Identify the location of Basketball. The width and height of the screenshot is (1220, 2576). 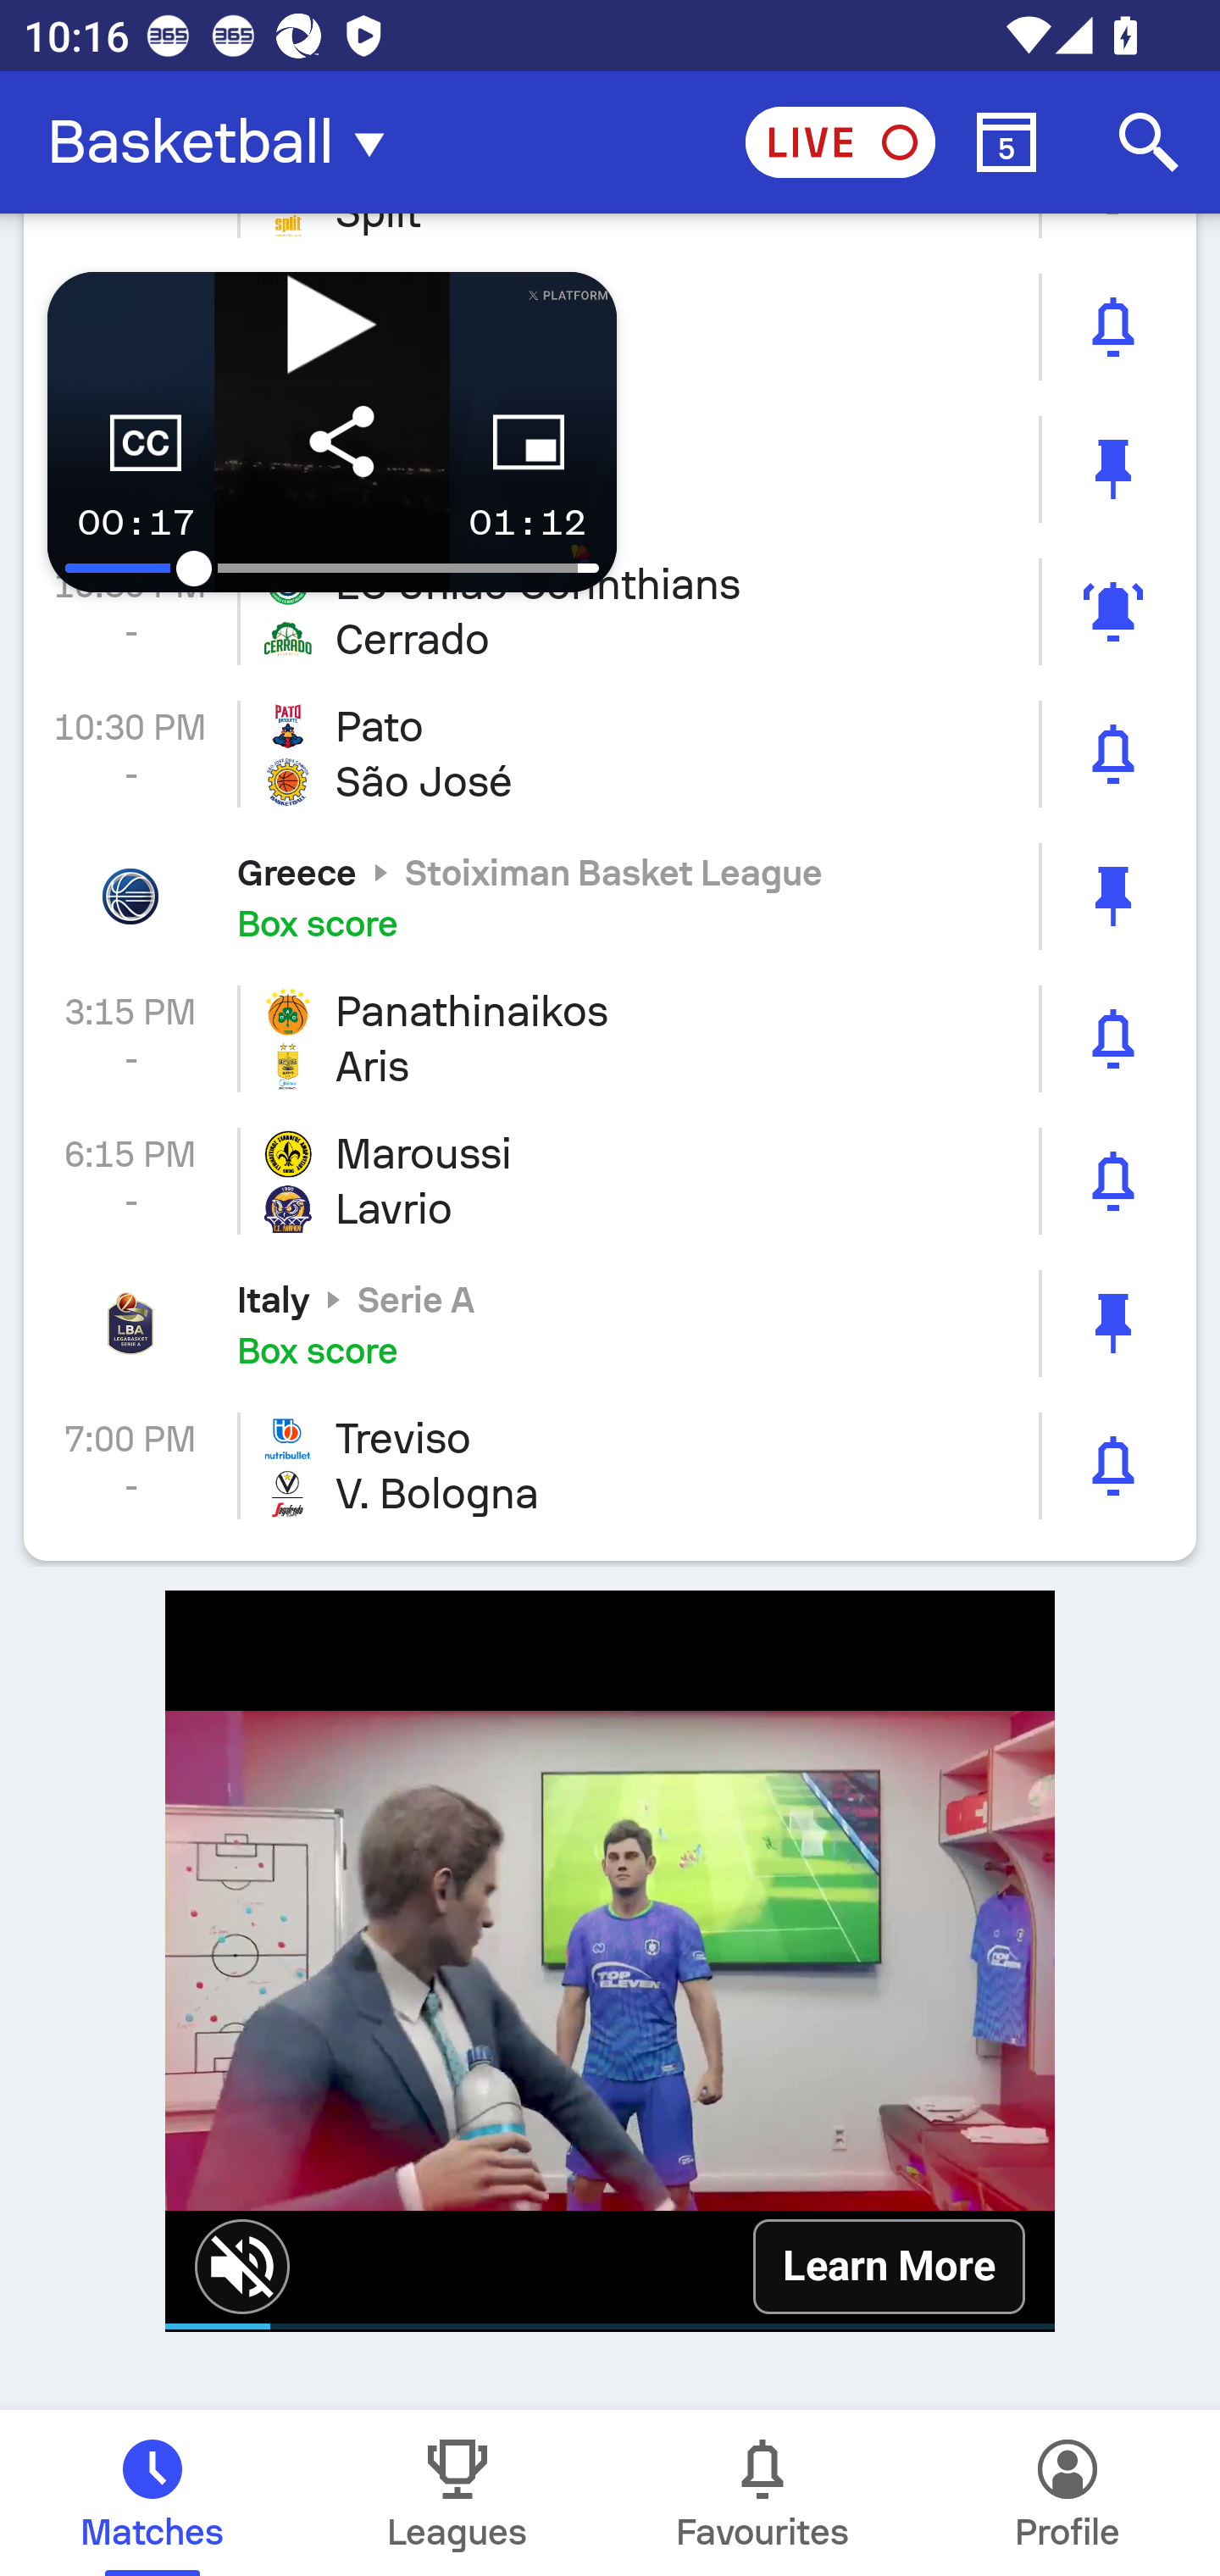
(225, 142).